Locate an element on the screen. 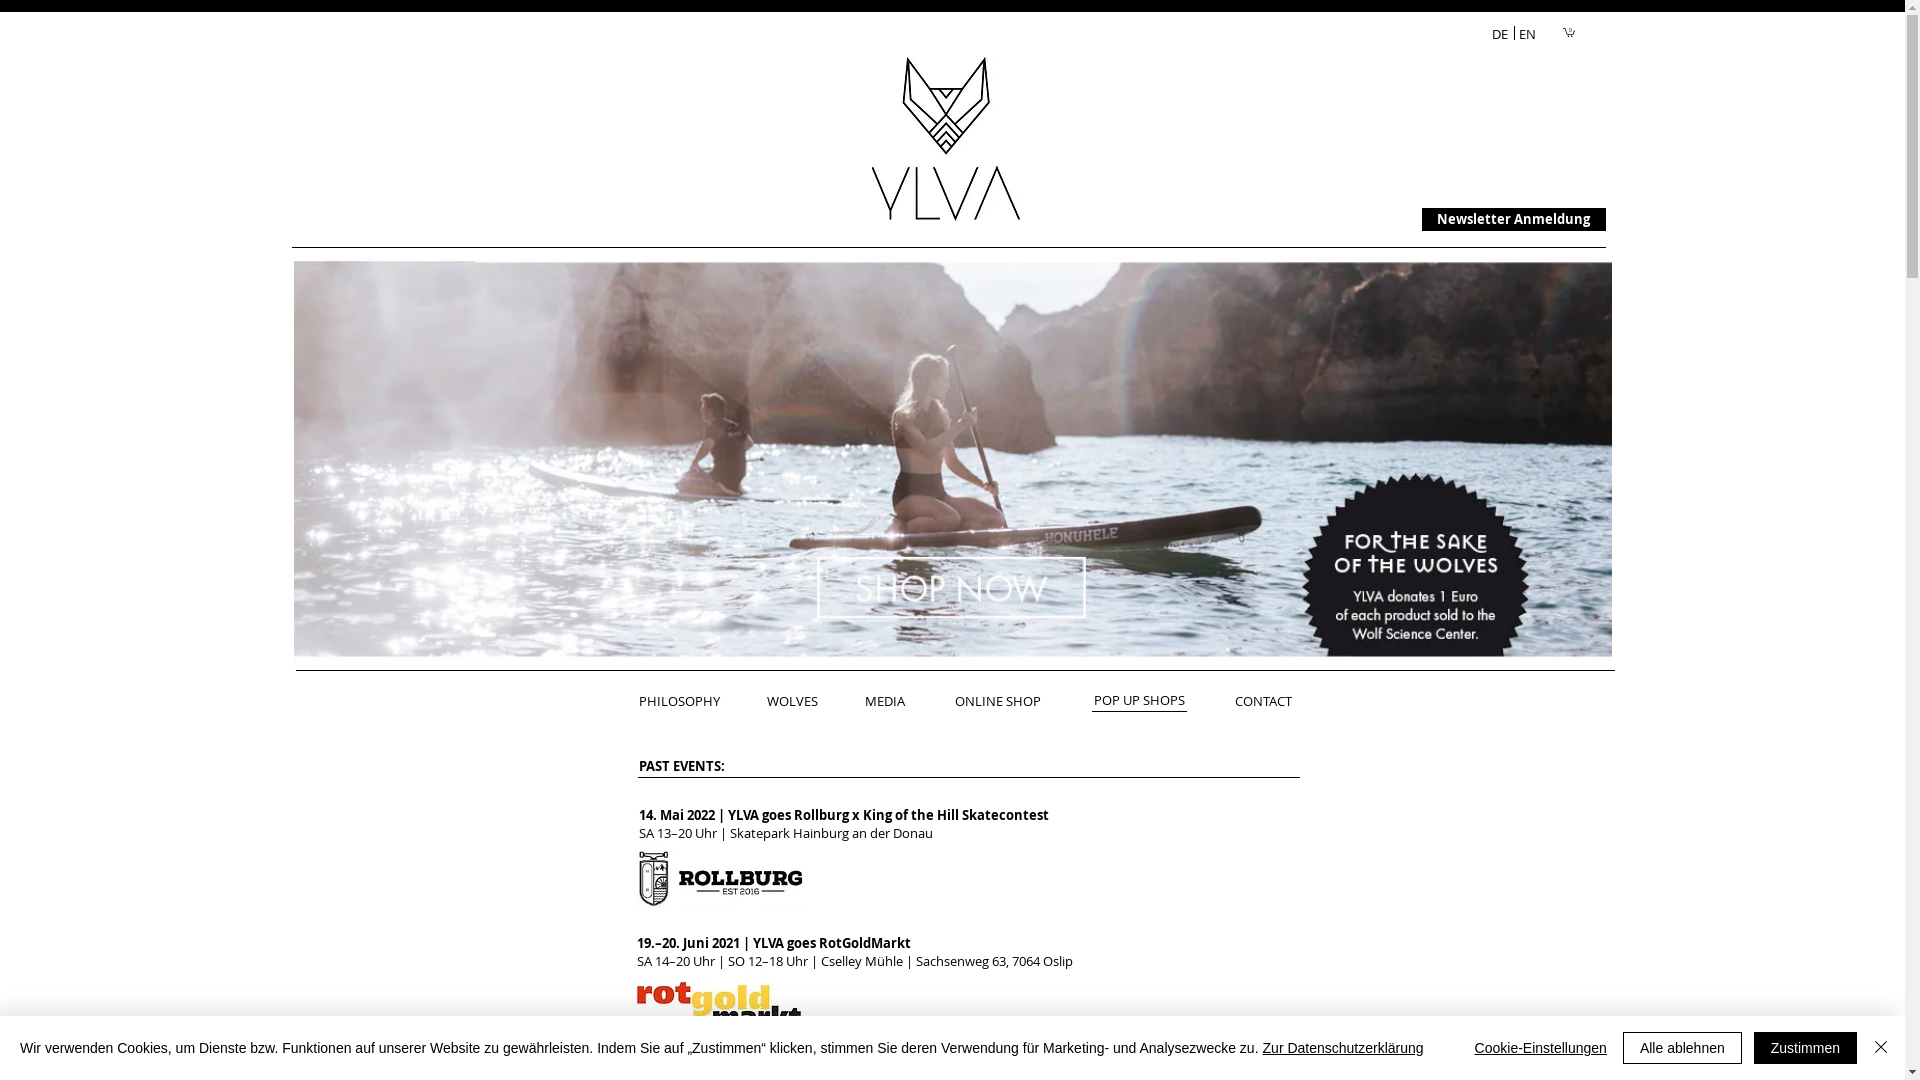 The image size is (1920, 1080). EN is located at coordinates (1528, 34).